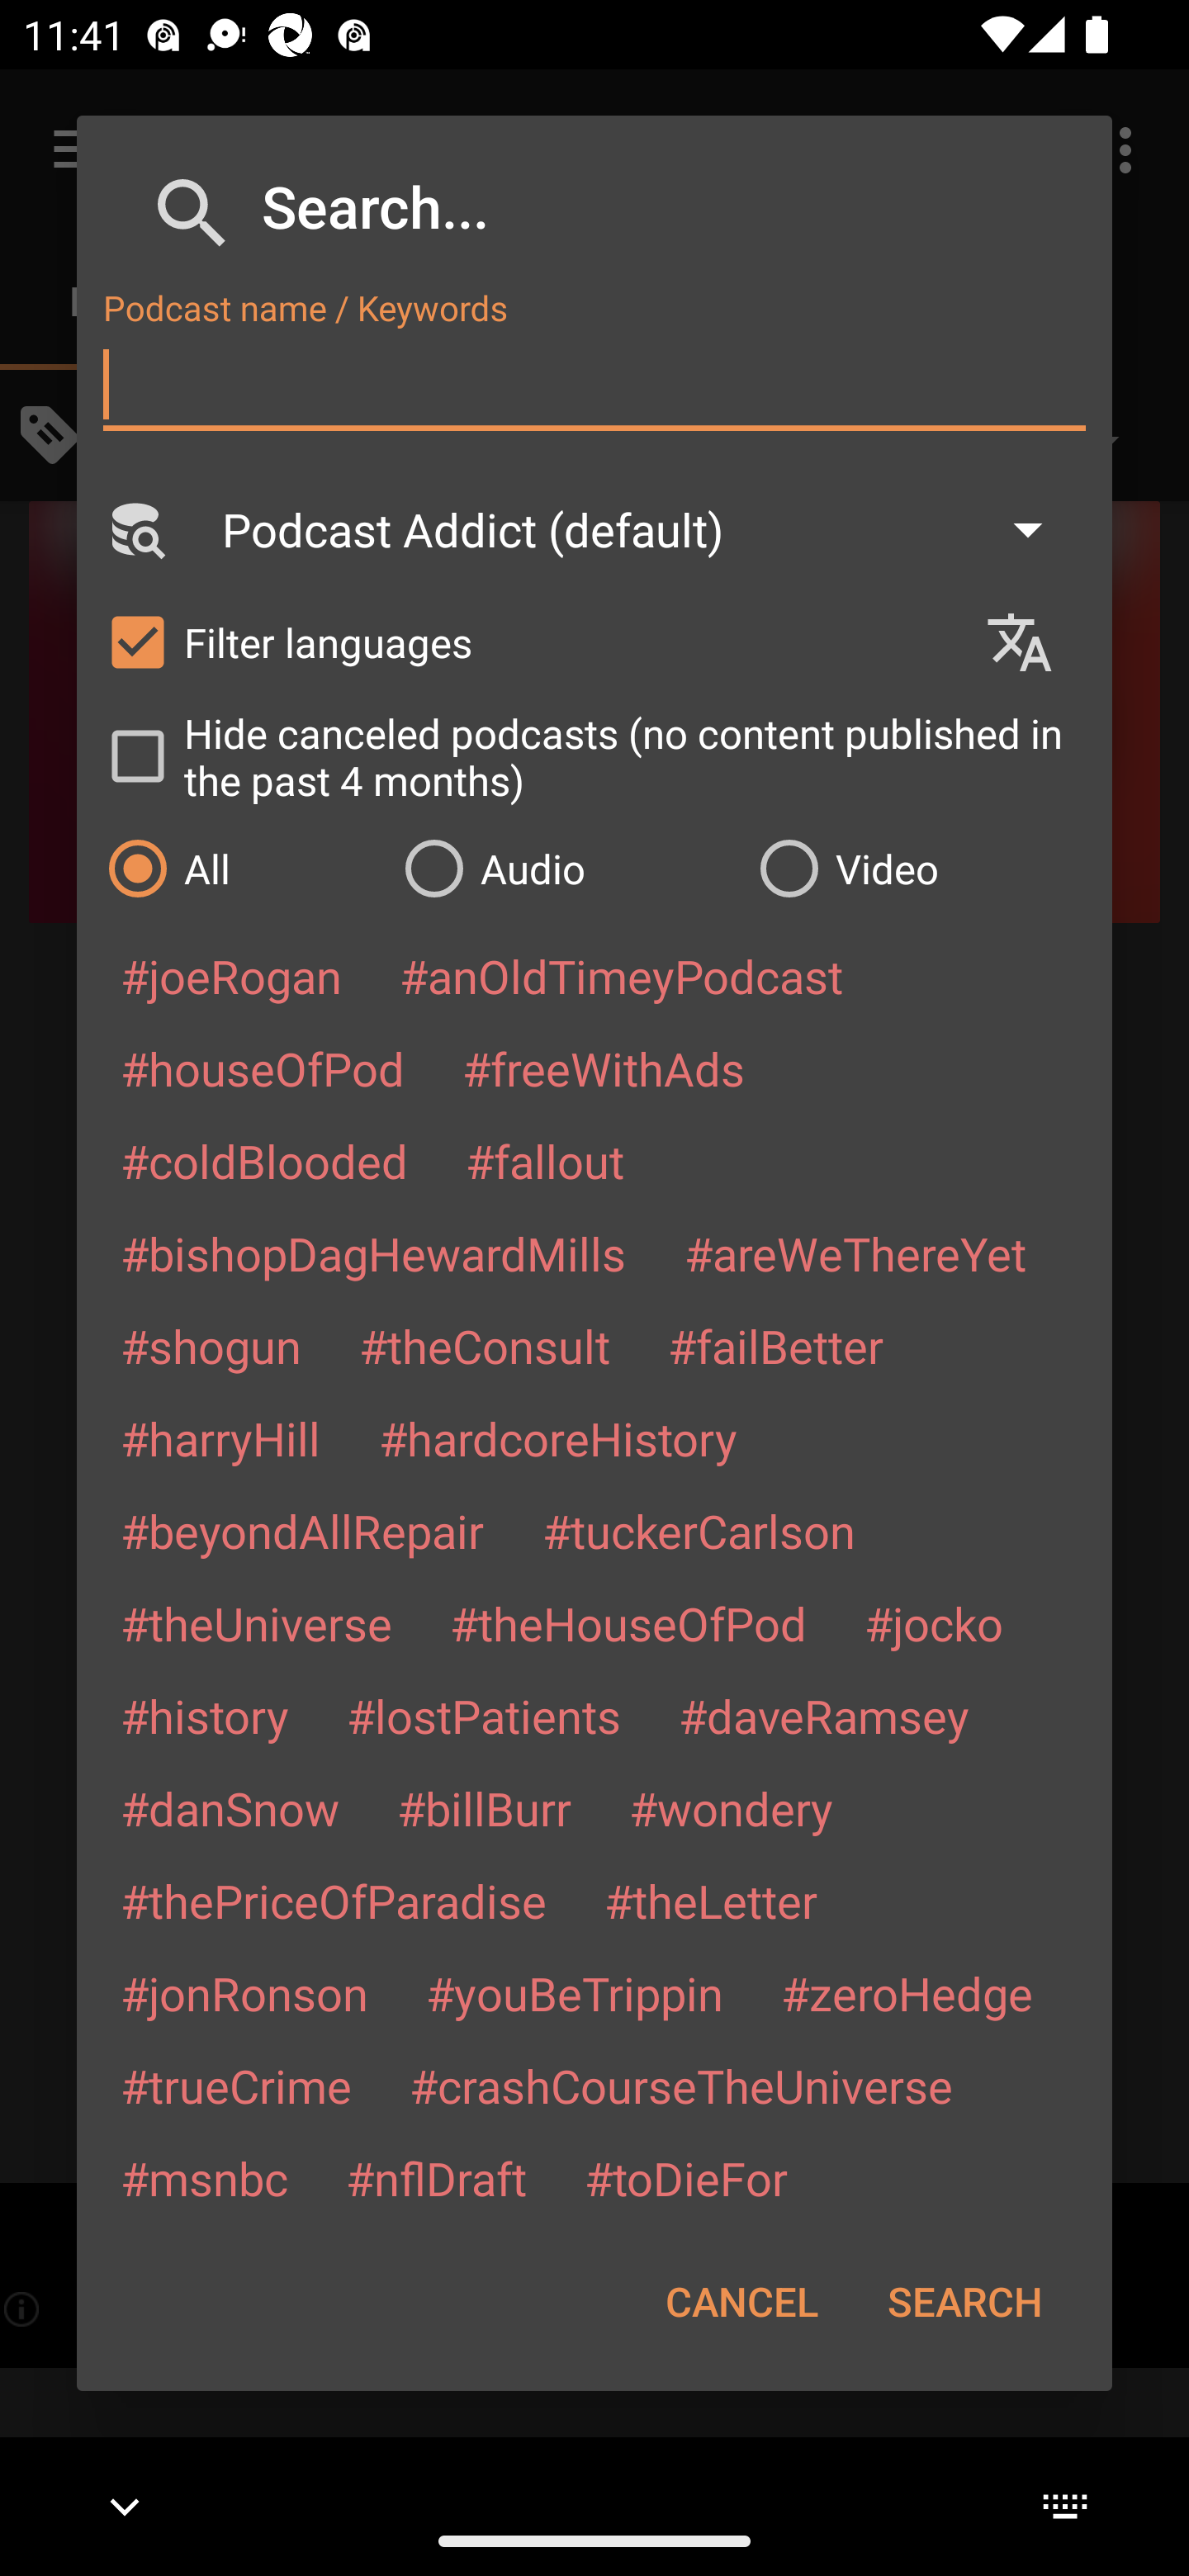  I want to click on #harryHill, so click(220, 1438).